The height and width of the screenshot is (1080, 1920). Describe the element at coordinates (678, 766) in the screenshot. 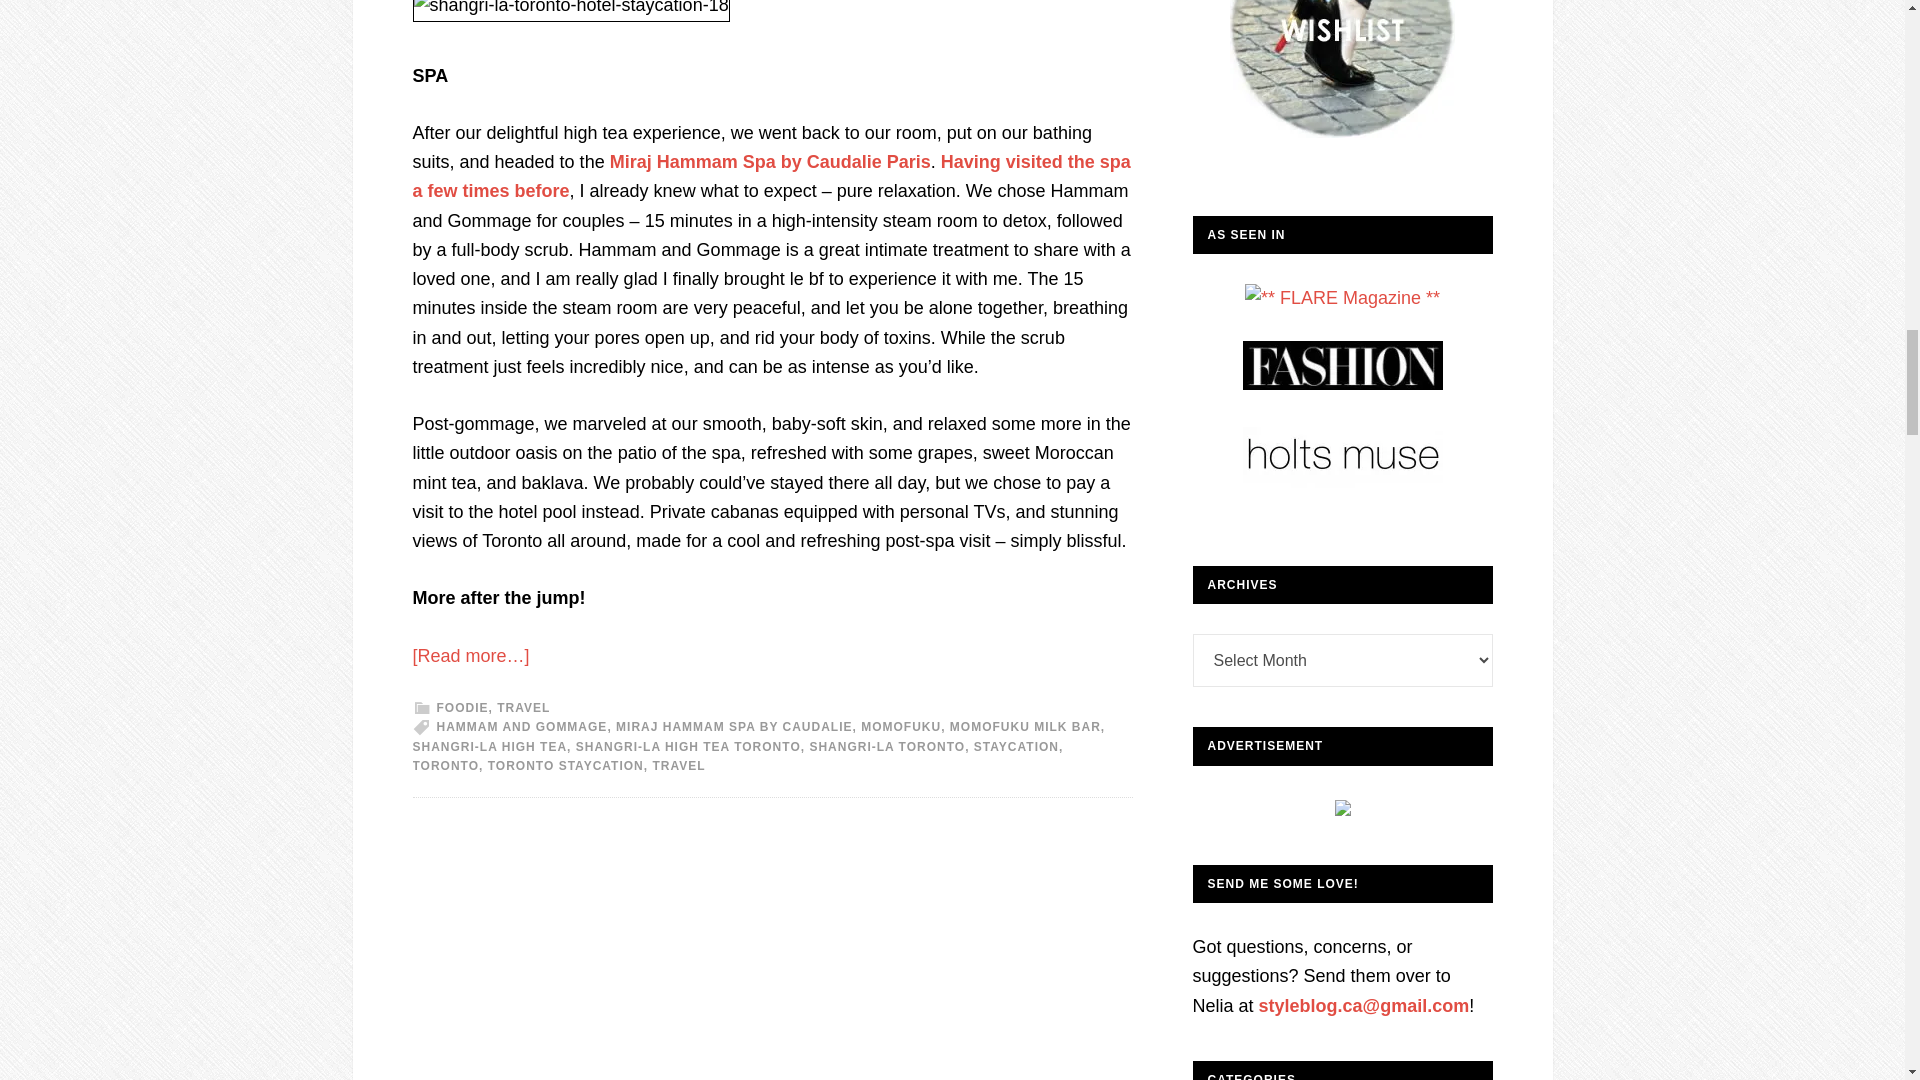

I see `TRAVEL` at that location.